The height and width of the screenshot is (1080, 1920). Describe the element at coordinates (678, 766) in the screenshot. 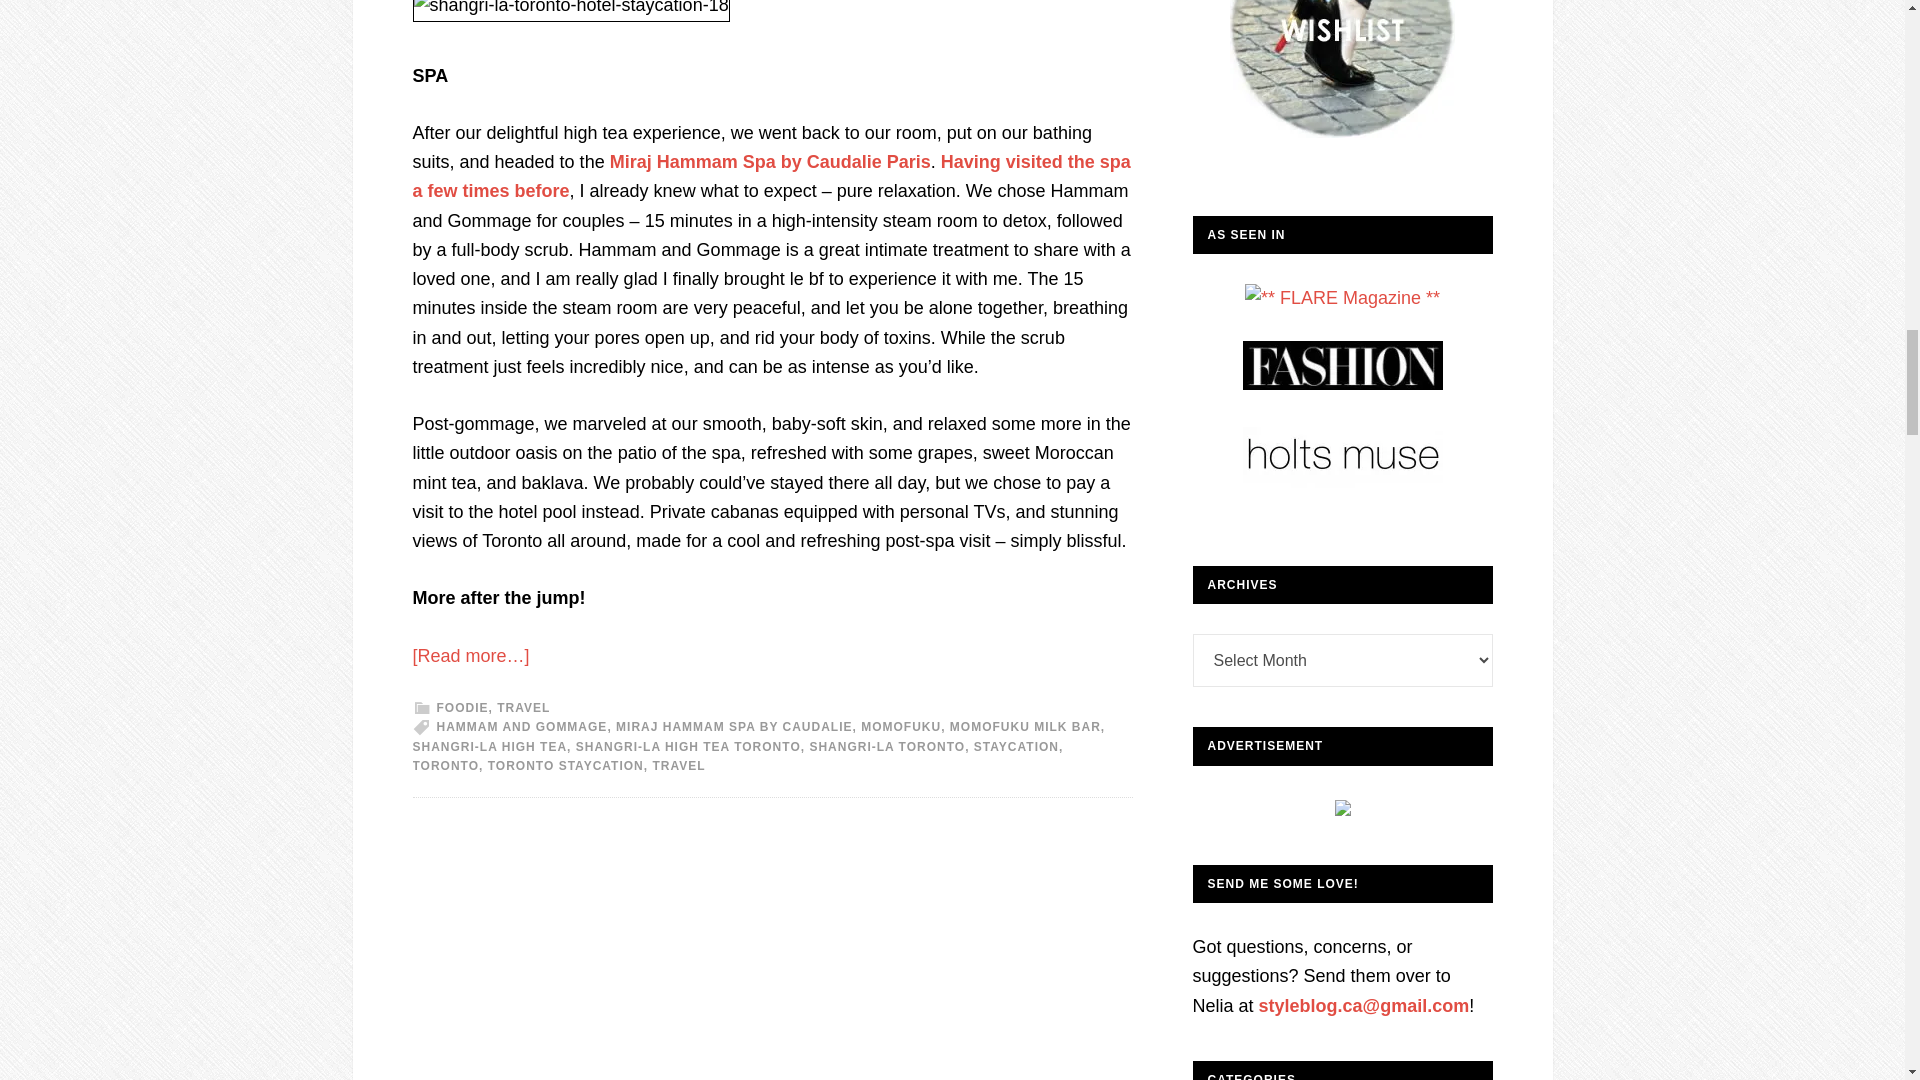

I see `TRAVEL` at that location.